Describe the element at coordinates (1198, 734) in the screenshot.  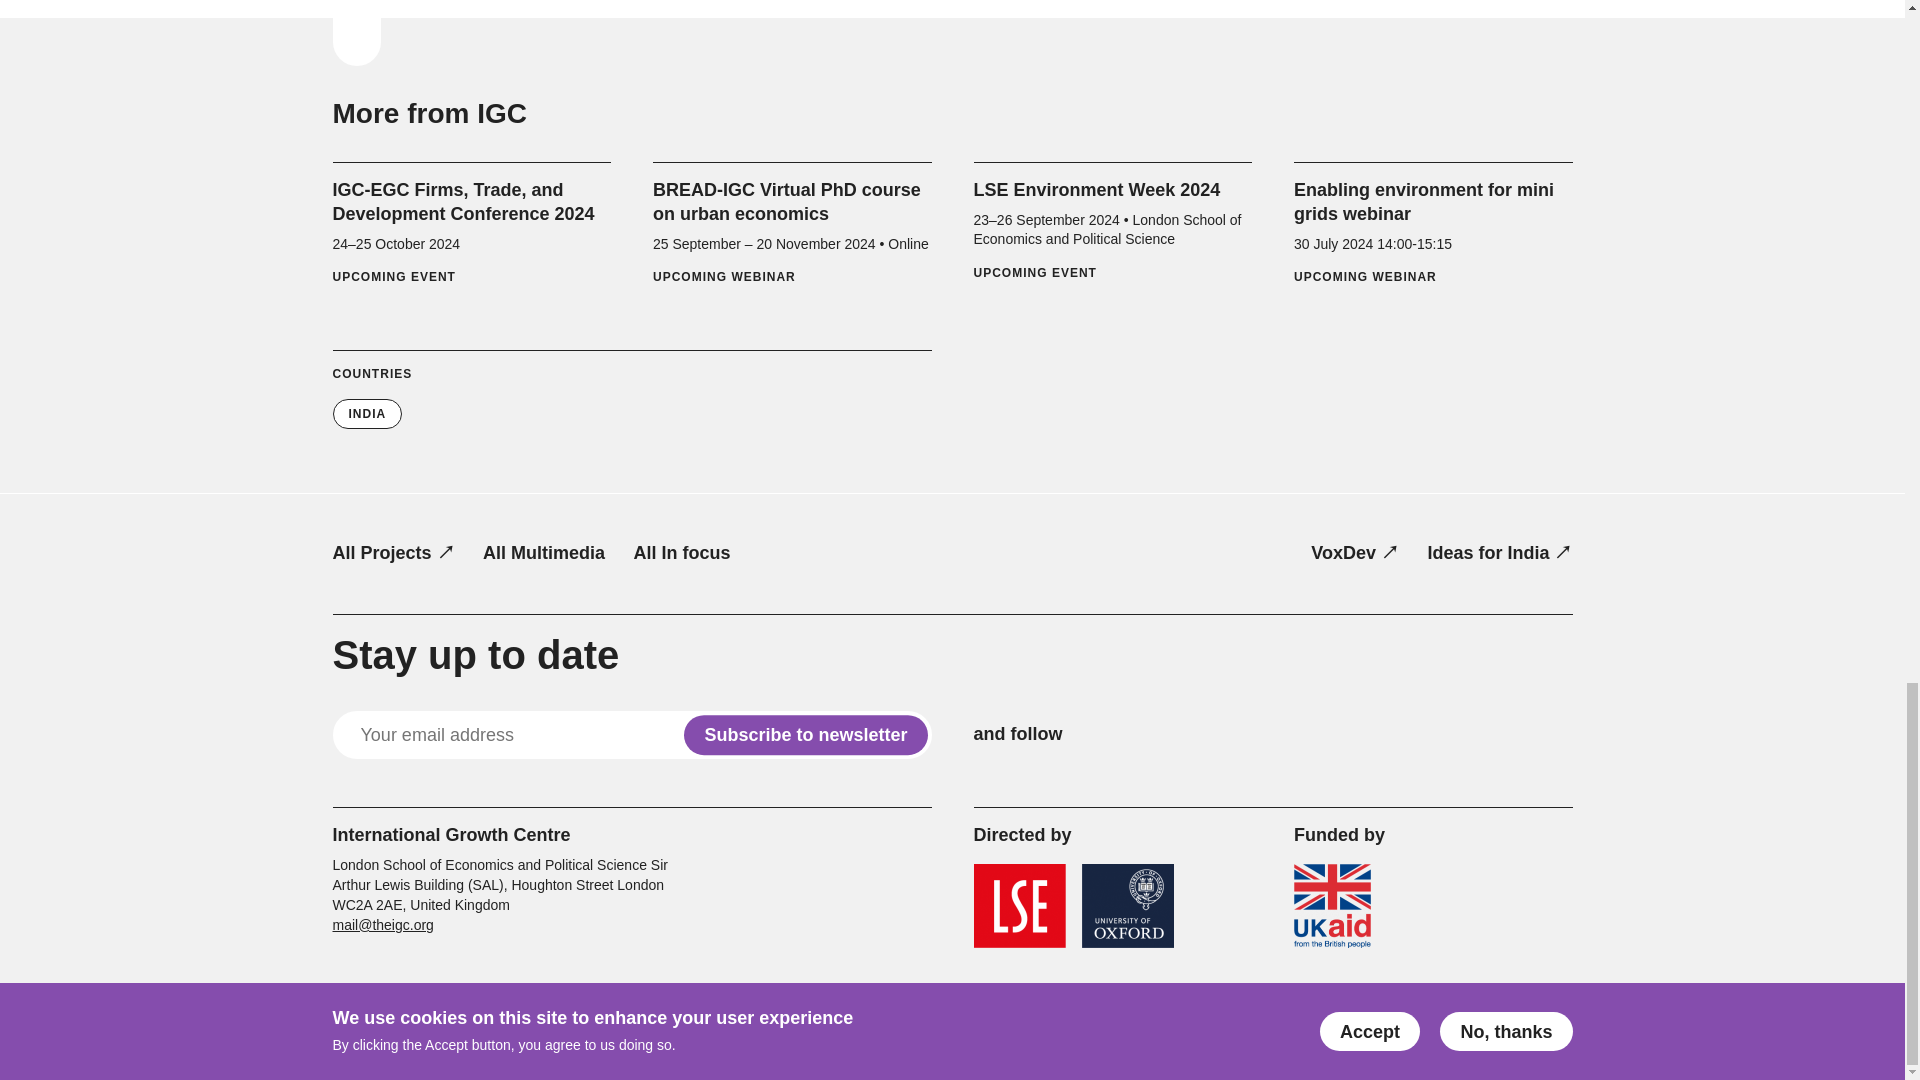
I see `Linkedin` at that location.